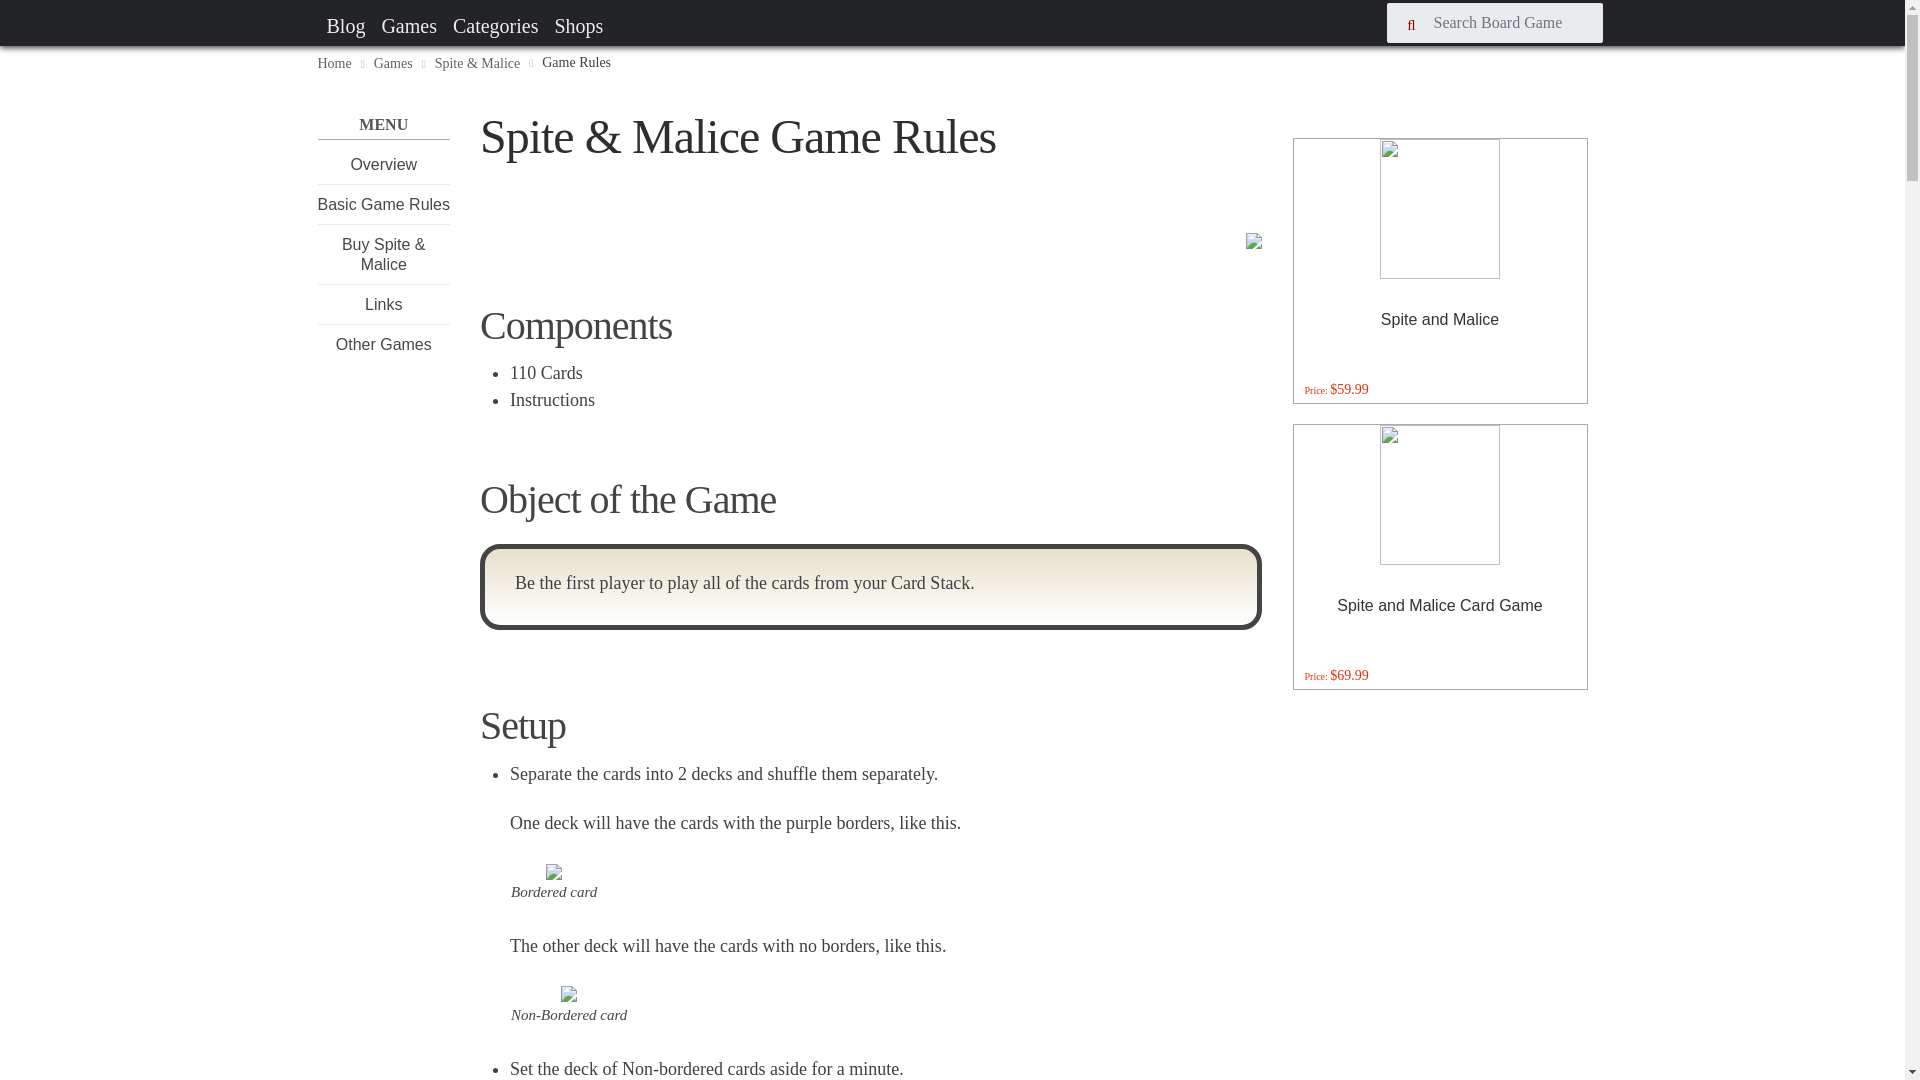 This screenshot has height=1080, width=1920. I want to click on Other Games, so click(384, 344).